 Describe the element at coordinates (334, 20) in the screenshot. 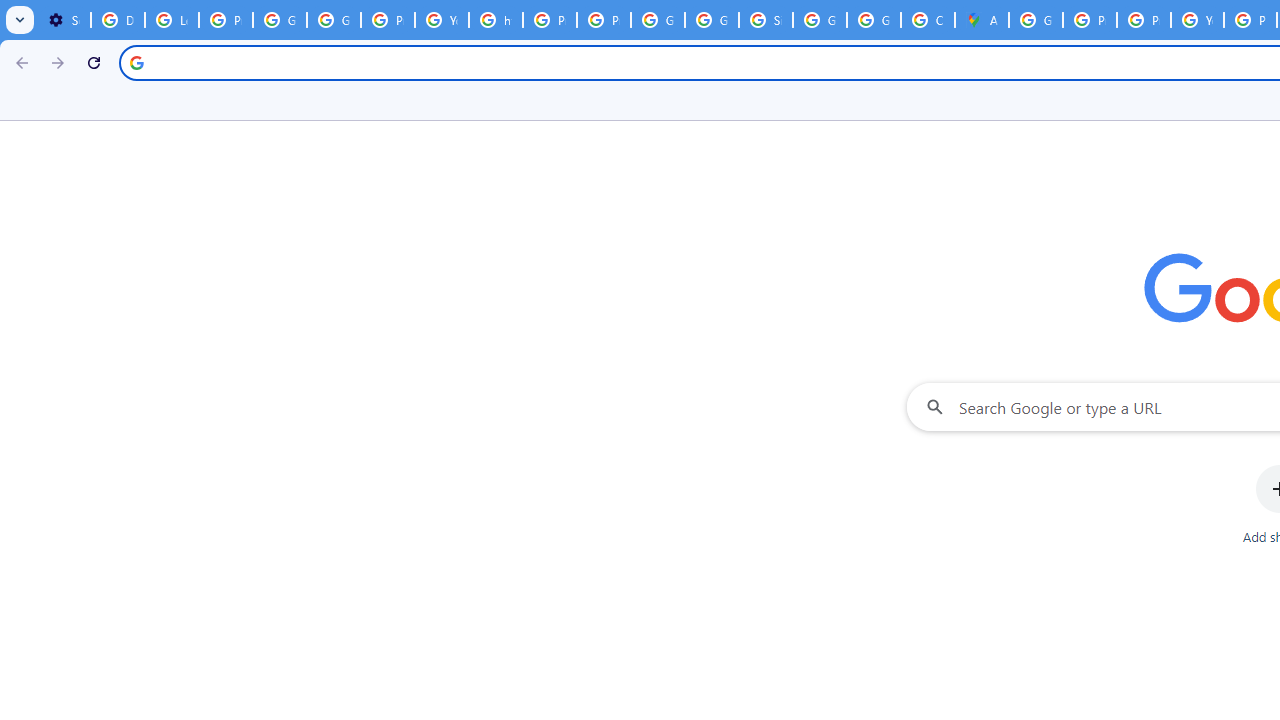

I see `Google Account Help` at that location.